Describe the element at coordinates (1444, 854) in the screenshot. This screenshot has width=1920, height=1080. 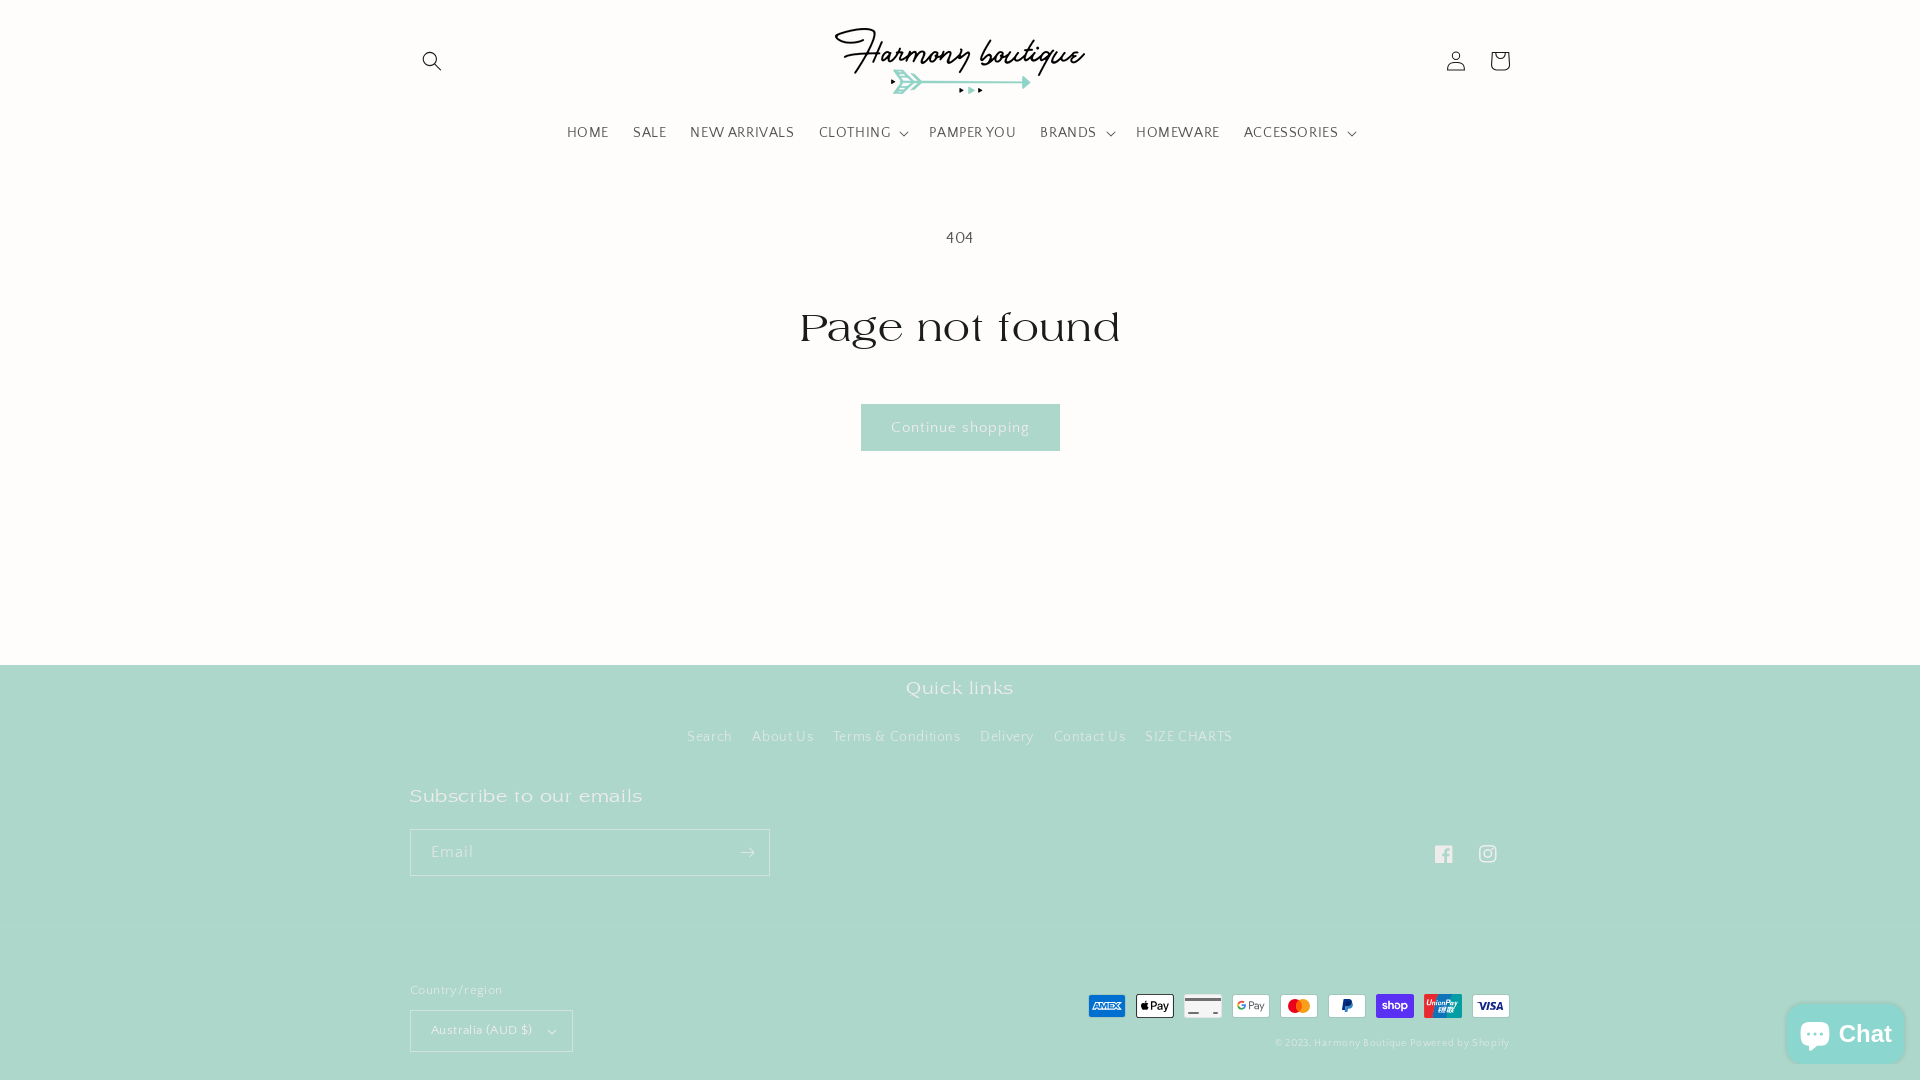
I see `Facebook` at that location.